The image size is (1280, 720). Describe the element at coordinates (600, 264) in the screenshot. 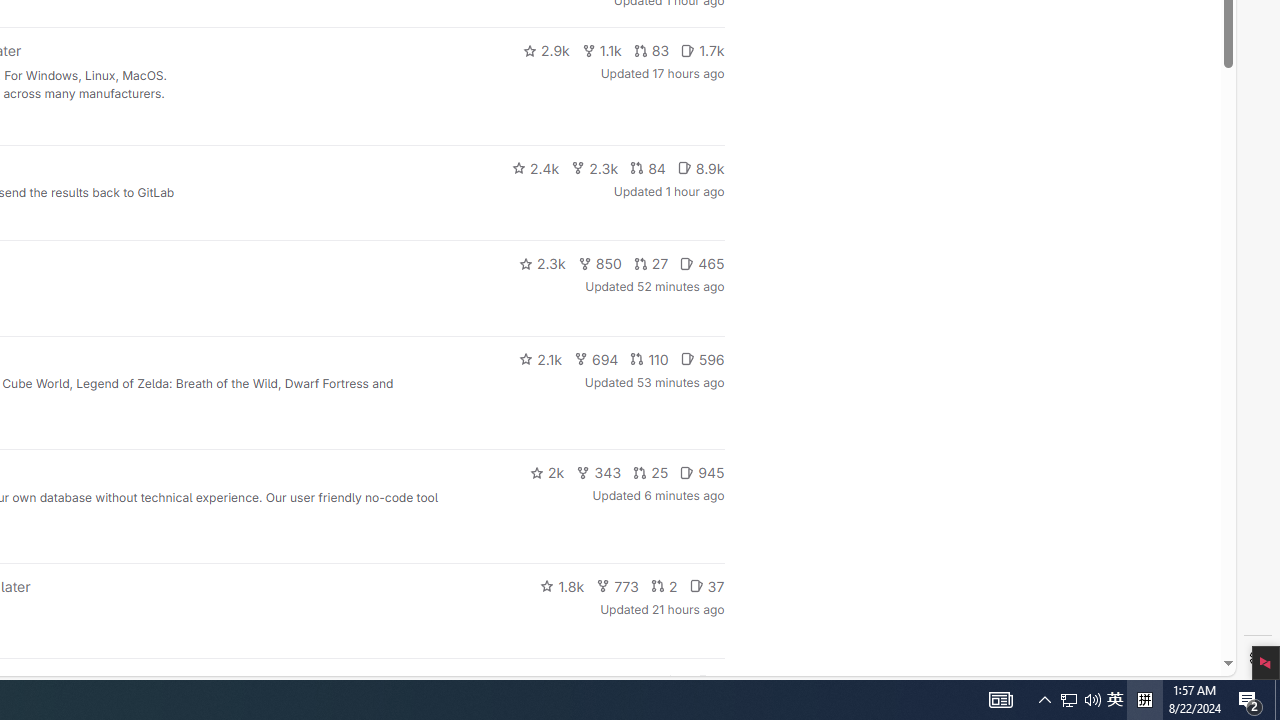

I see `850` at that location.